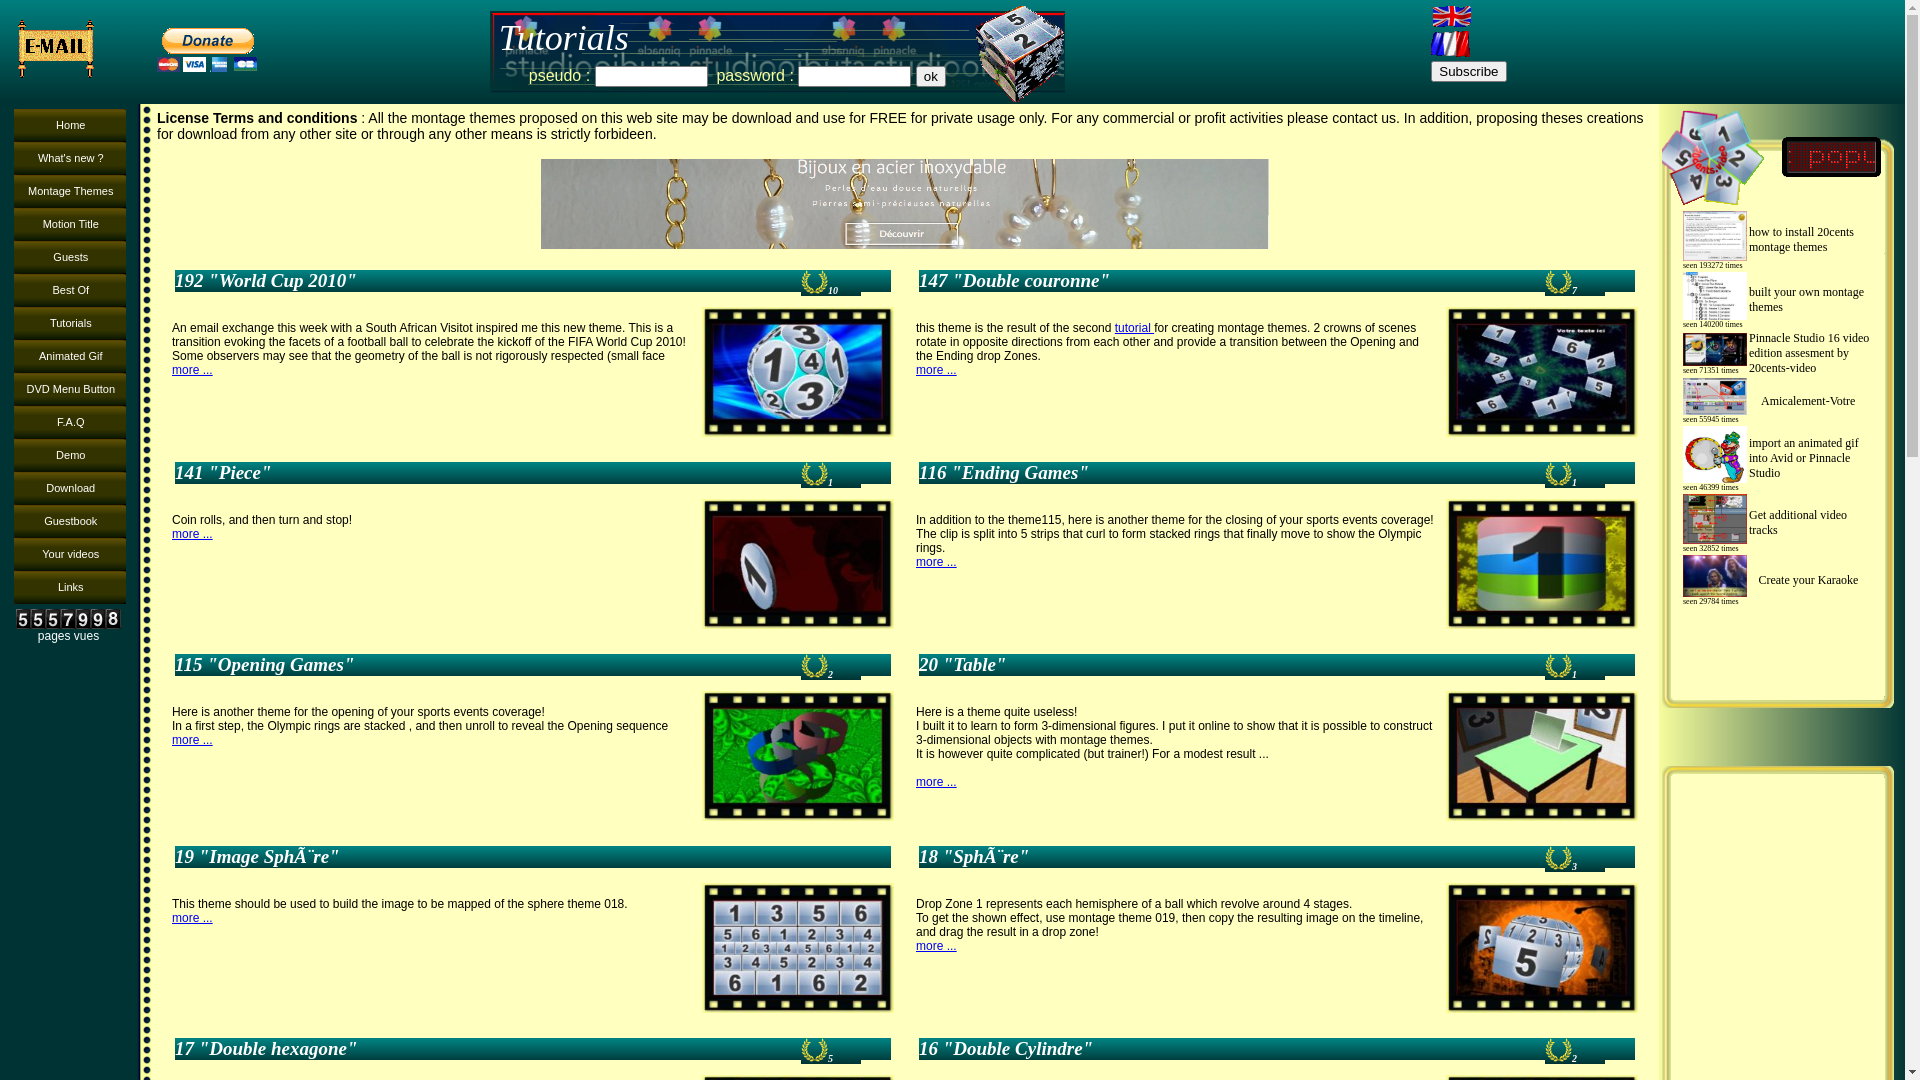  I want to click on Guests, so click(70, 258).